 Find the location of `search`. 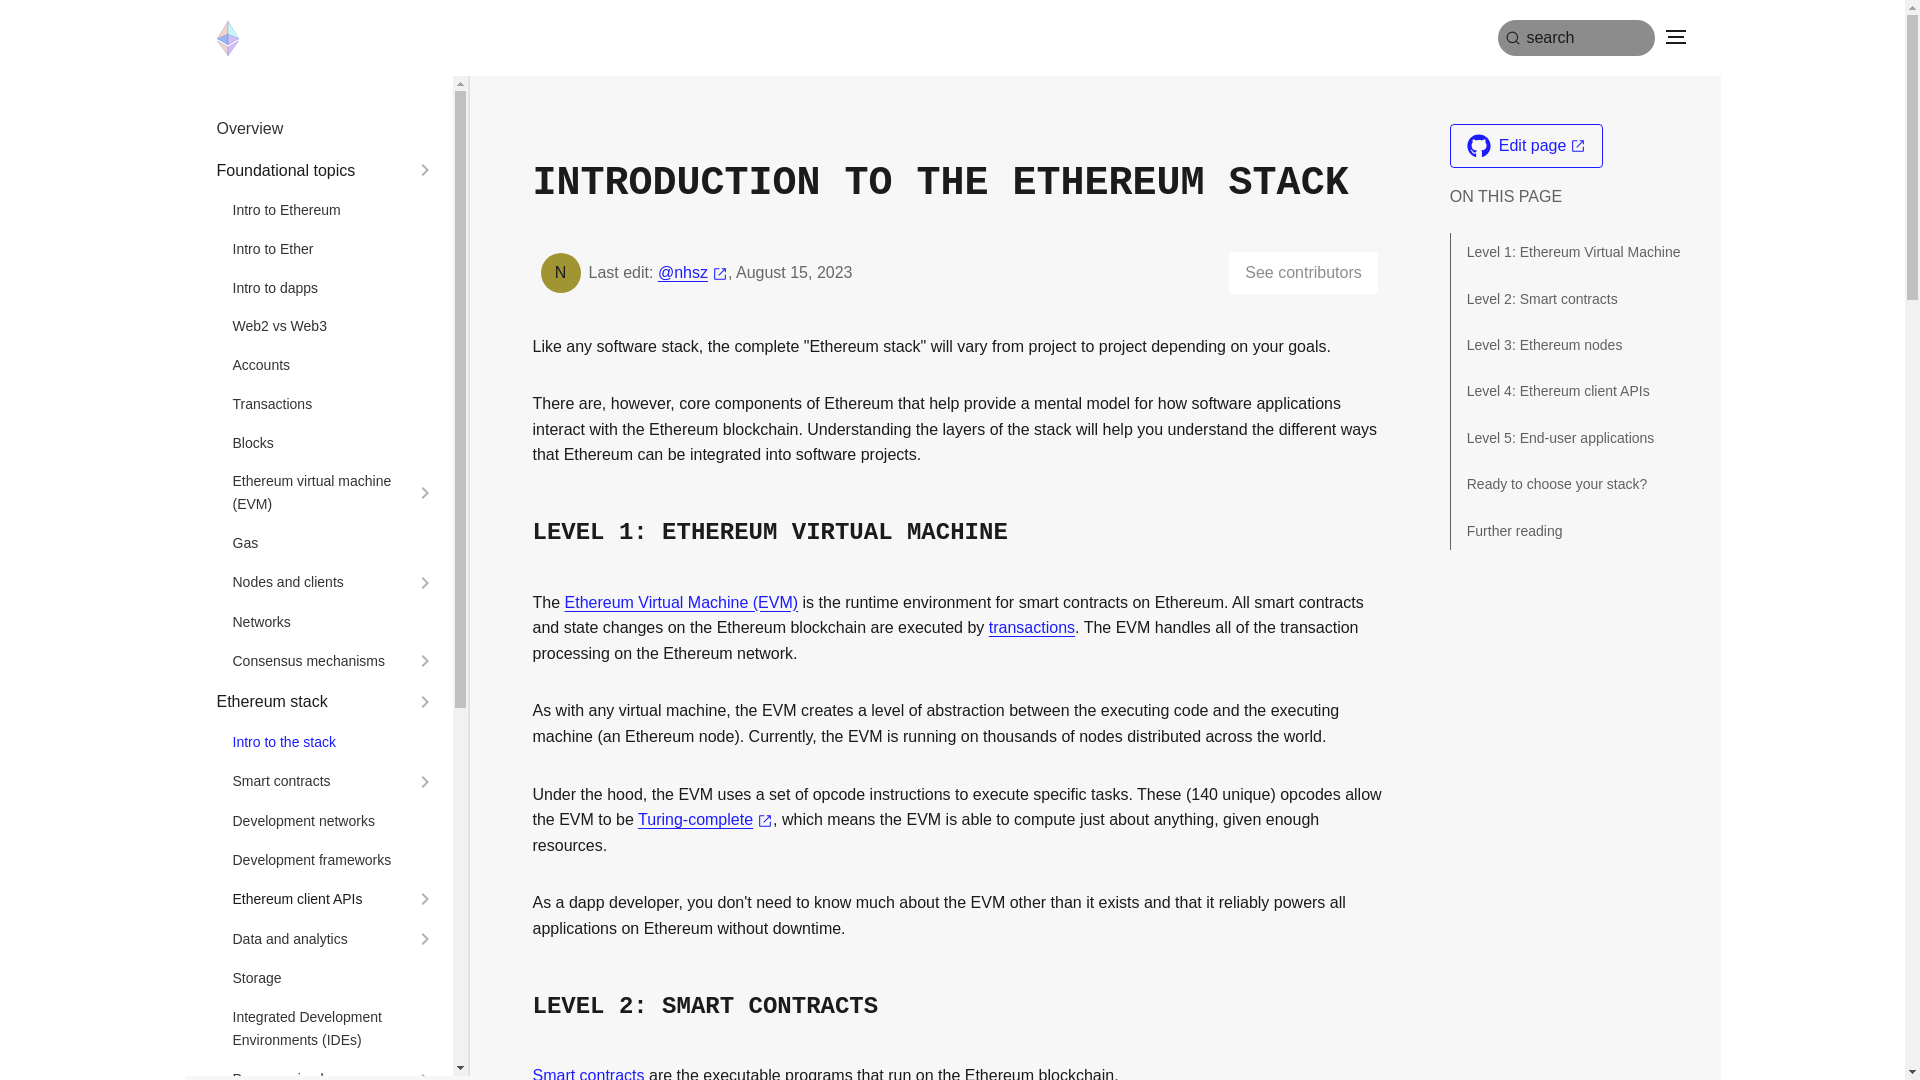

search is located at coordinates (1575, 38).